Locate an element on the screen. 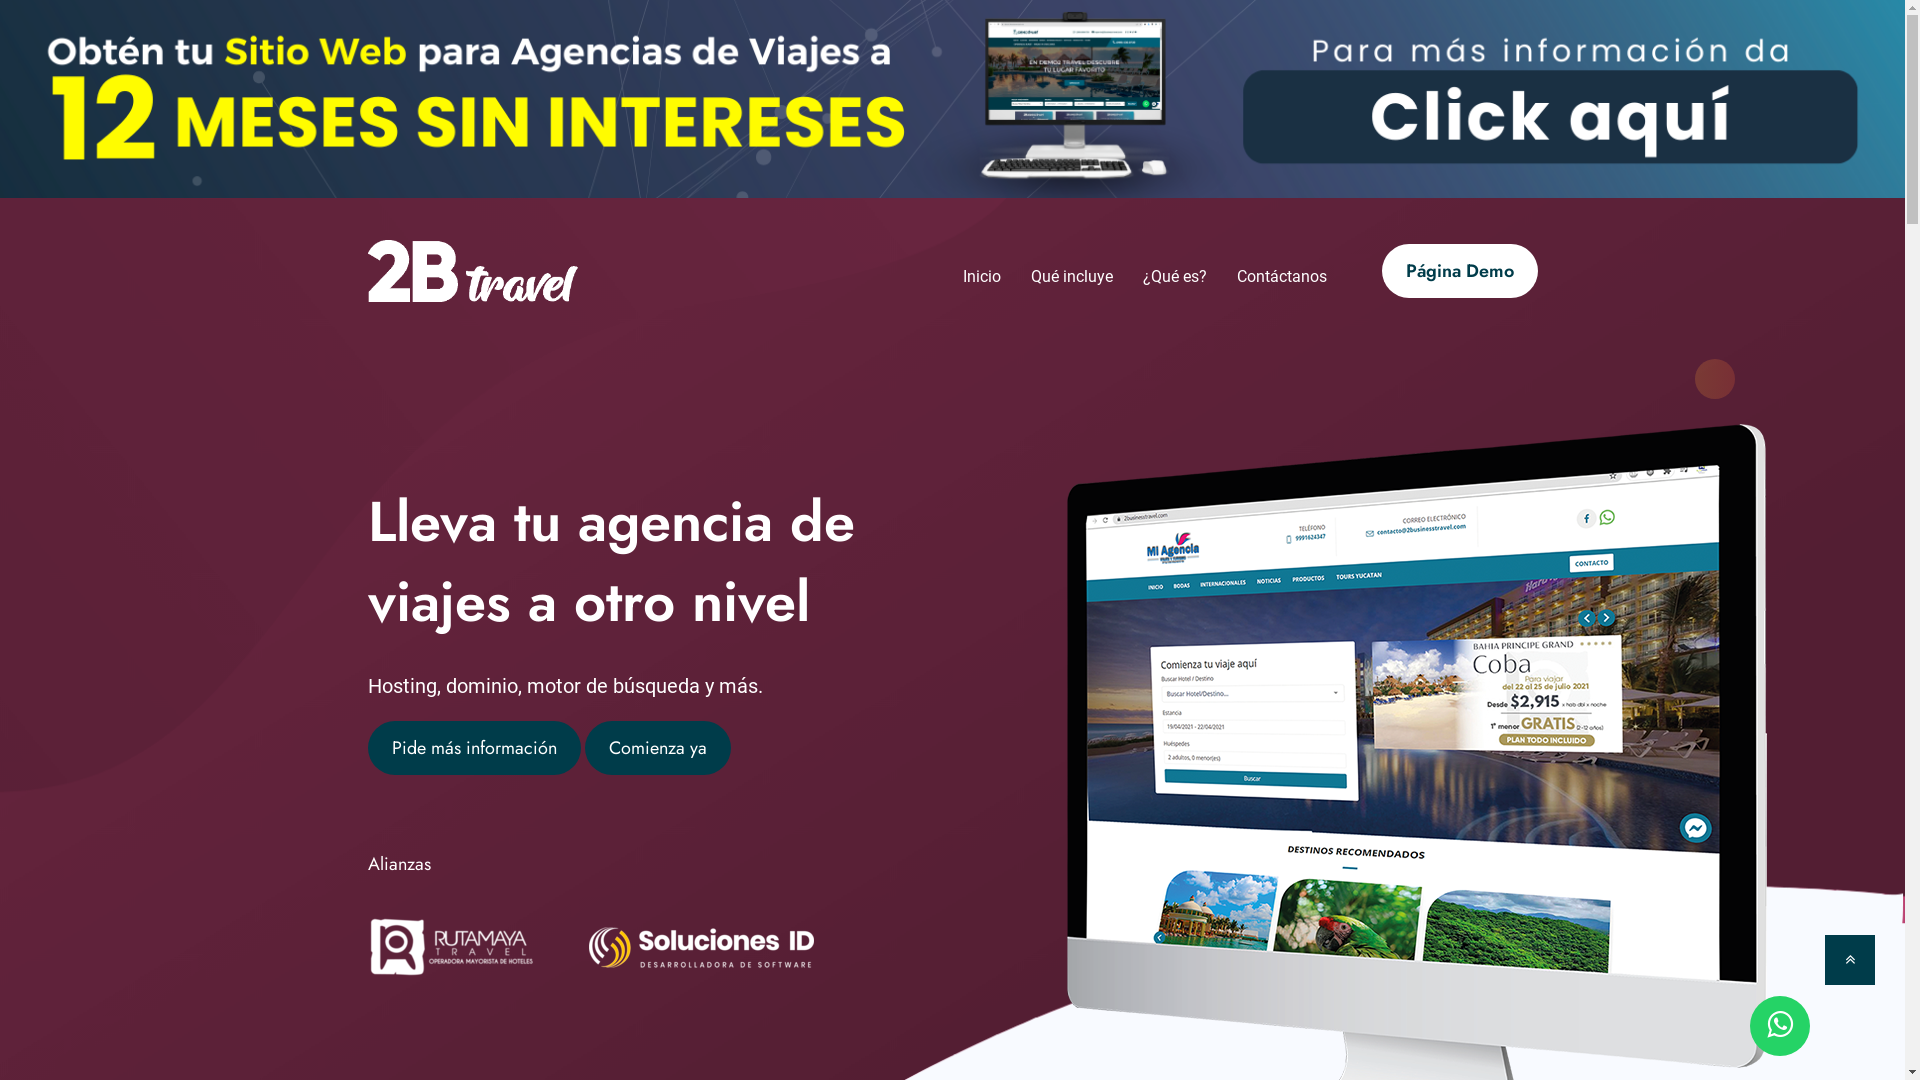 This screenshot has height=1080, width=1920. Comienza ya is located at coordinates (657, 748).